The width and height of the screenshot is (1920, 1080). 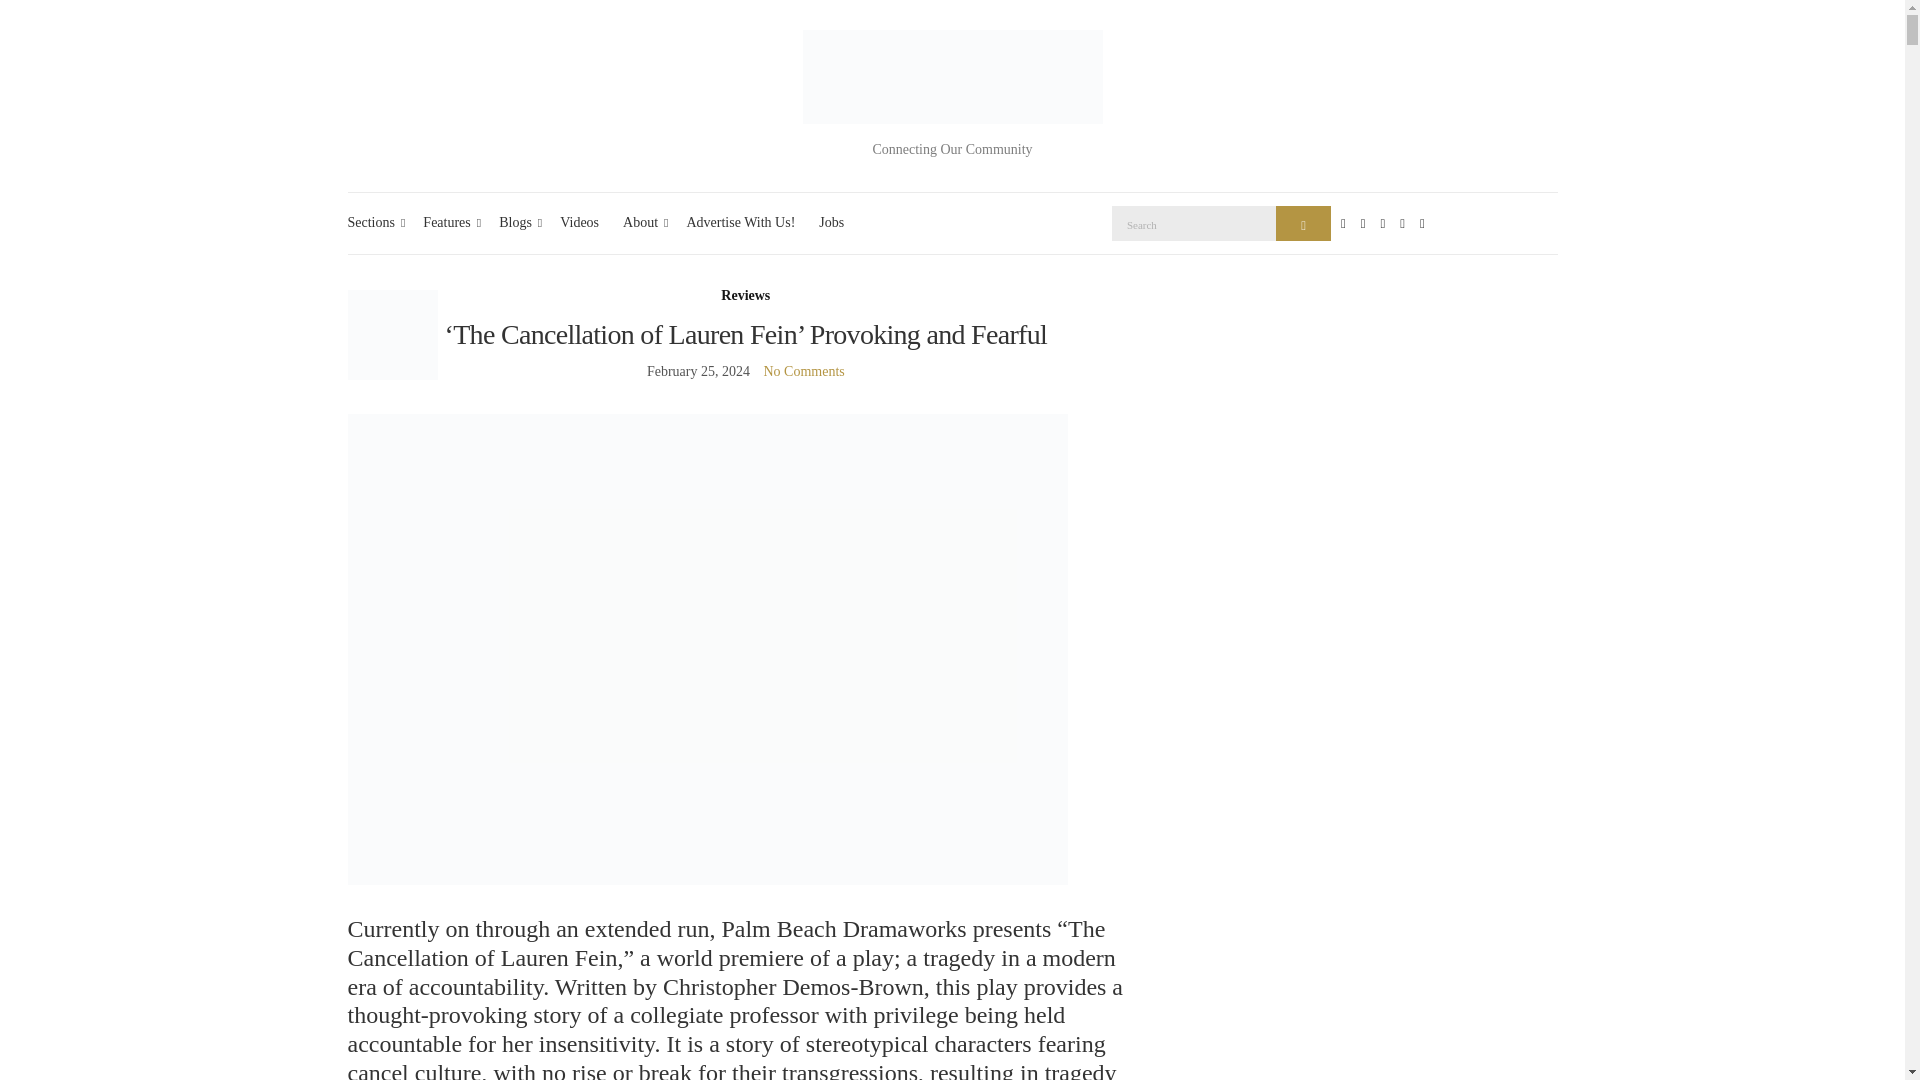 What do you see at coordinates (1303, 223) in the screenshot?
I see `Search` at bounding box center [1303, 223].